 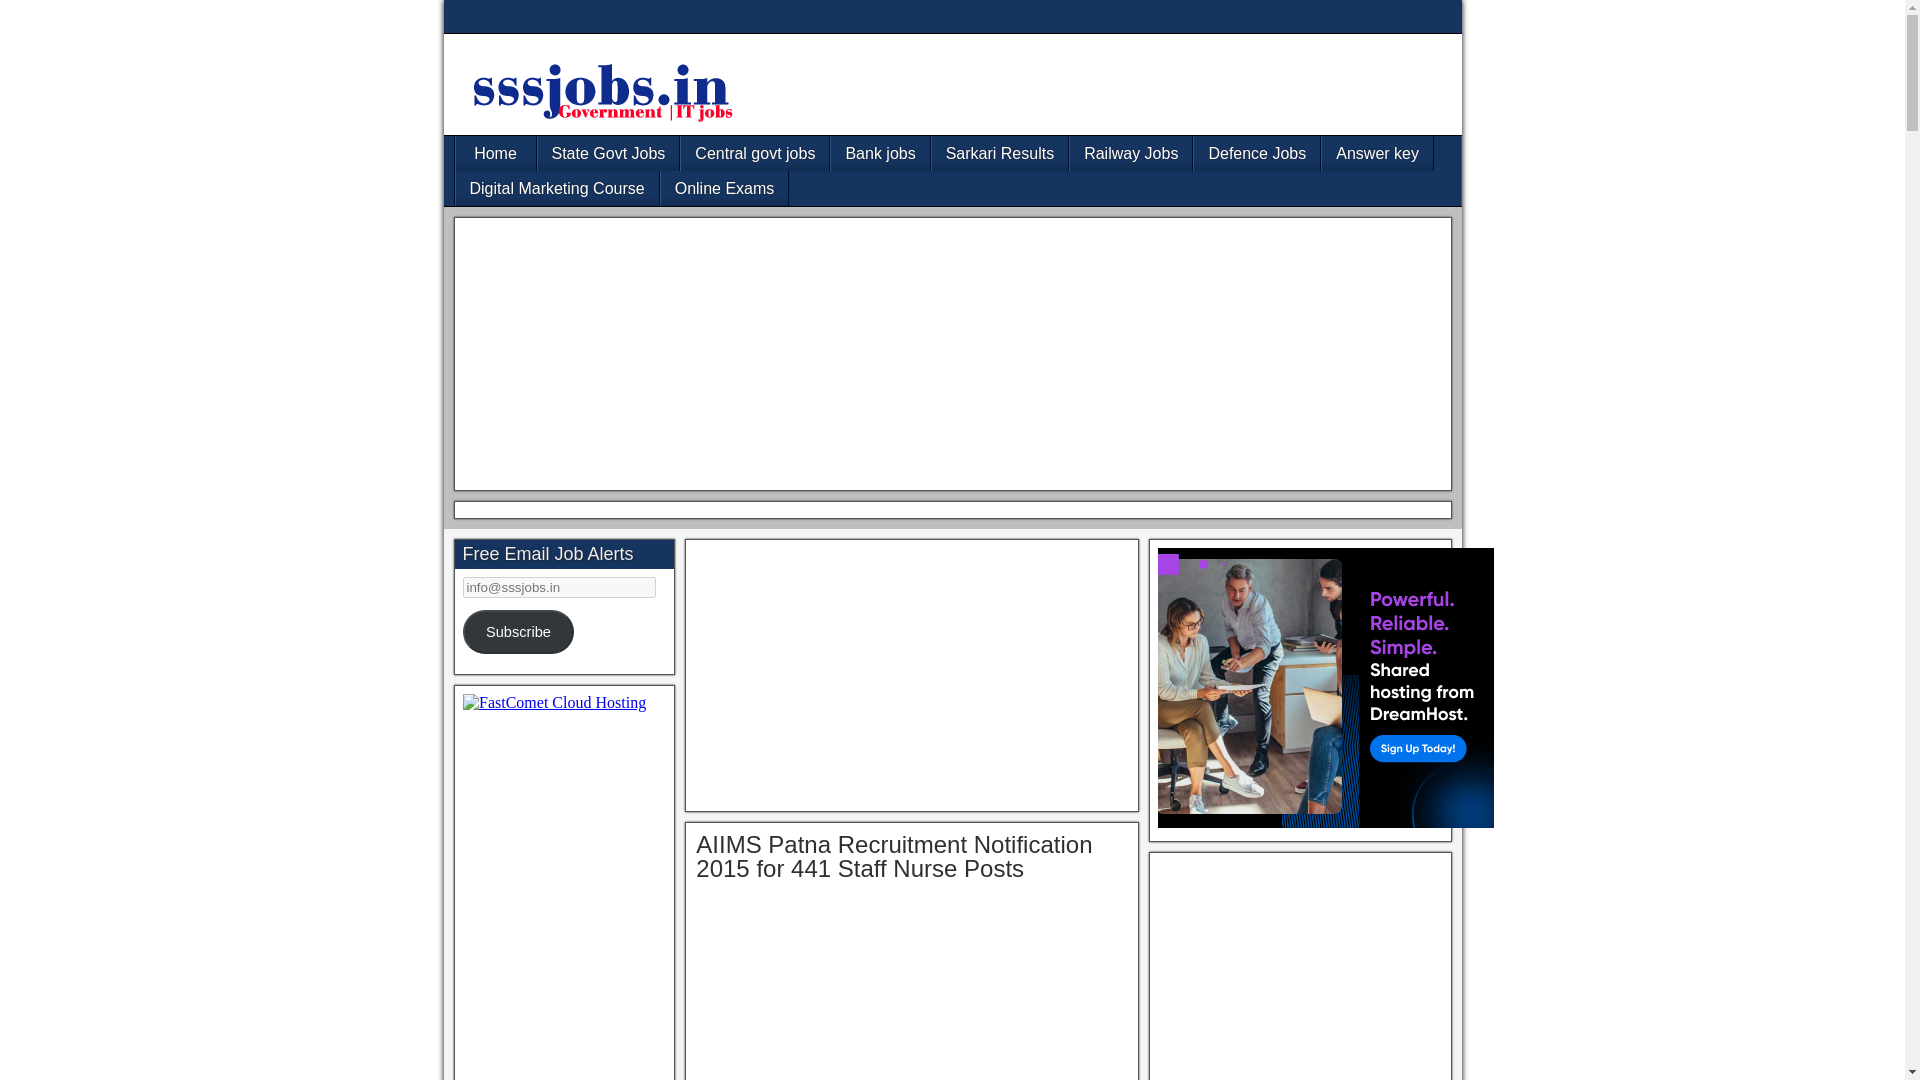 I want to click on State Govt Jobs, so click(x=608, y=153).